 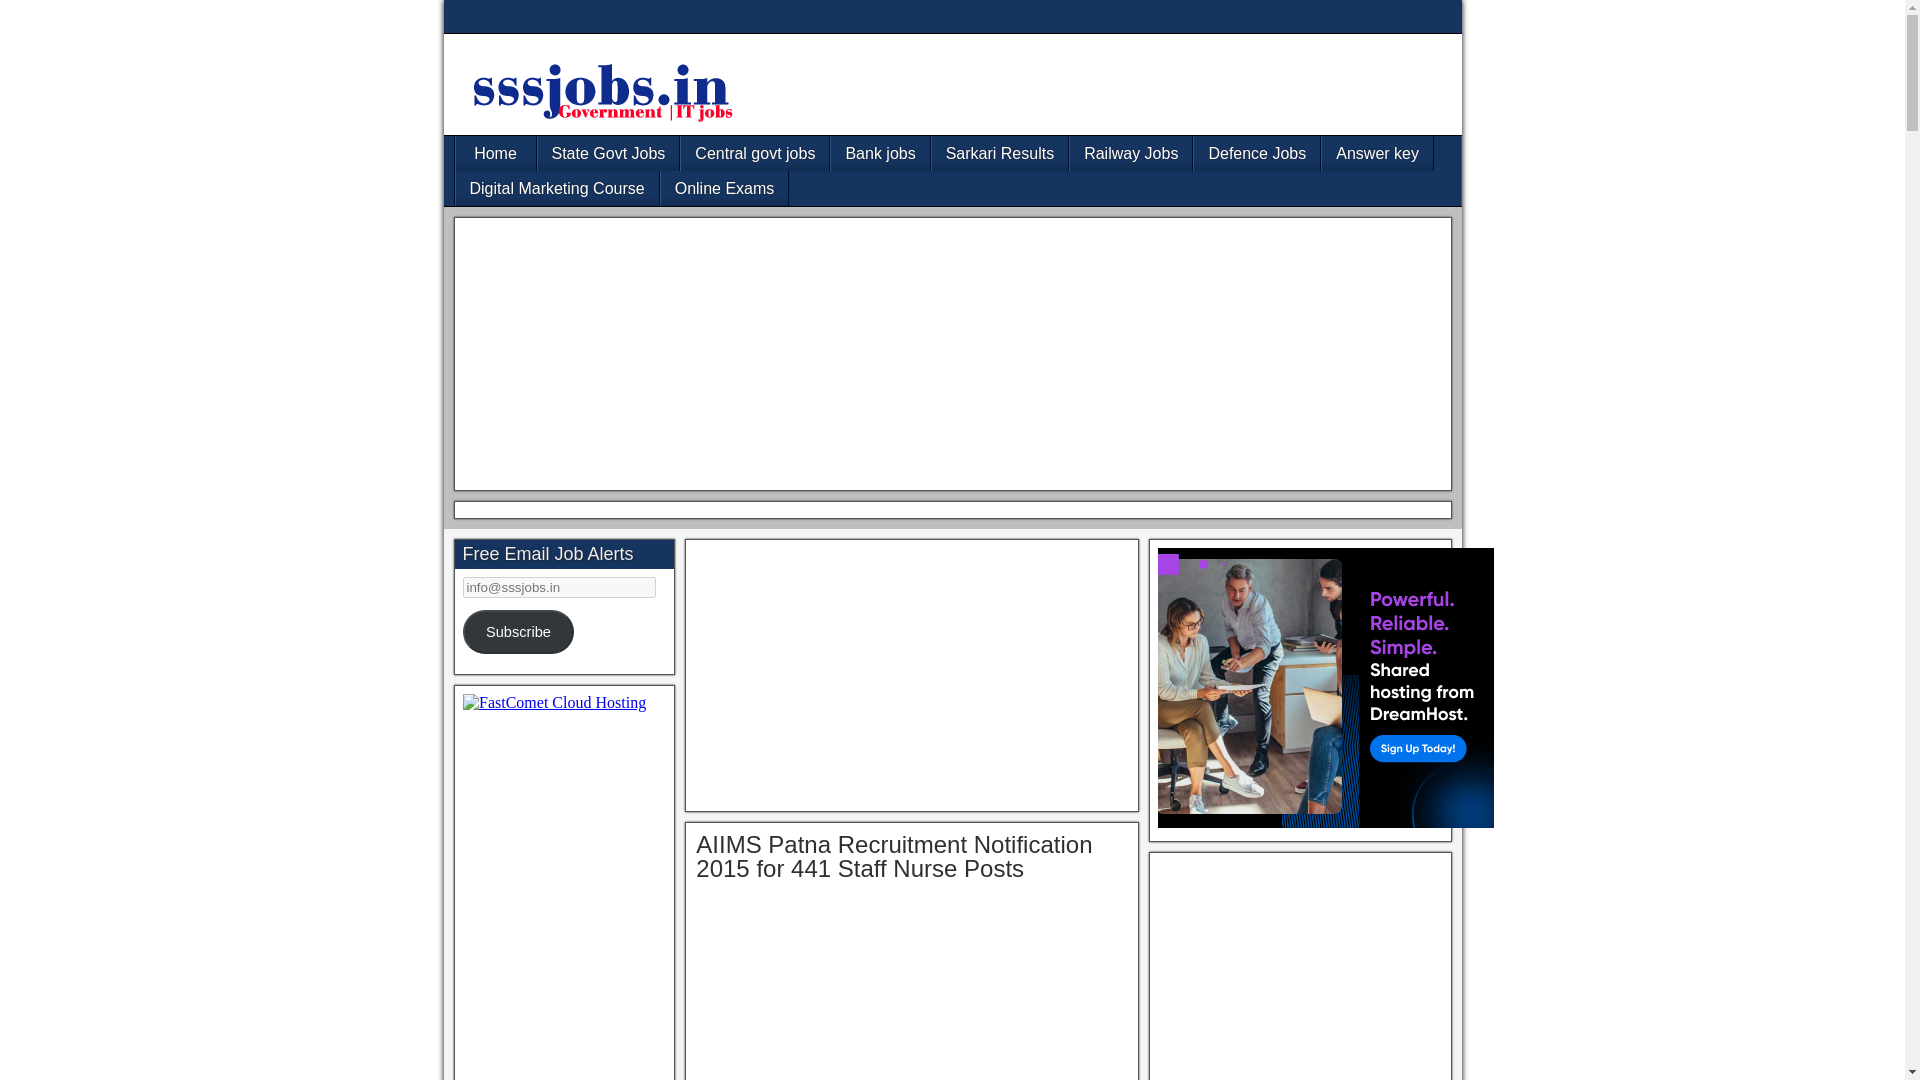 I want to click on State Govt Jobs, so click(x=608, y=153).